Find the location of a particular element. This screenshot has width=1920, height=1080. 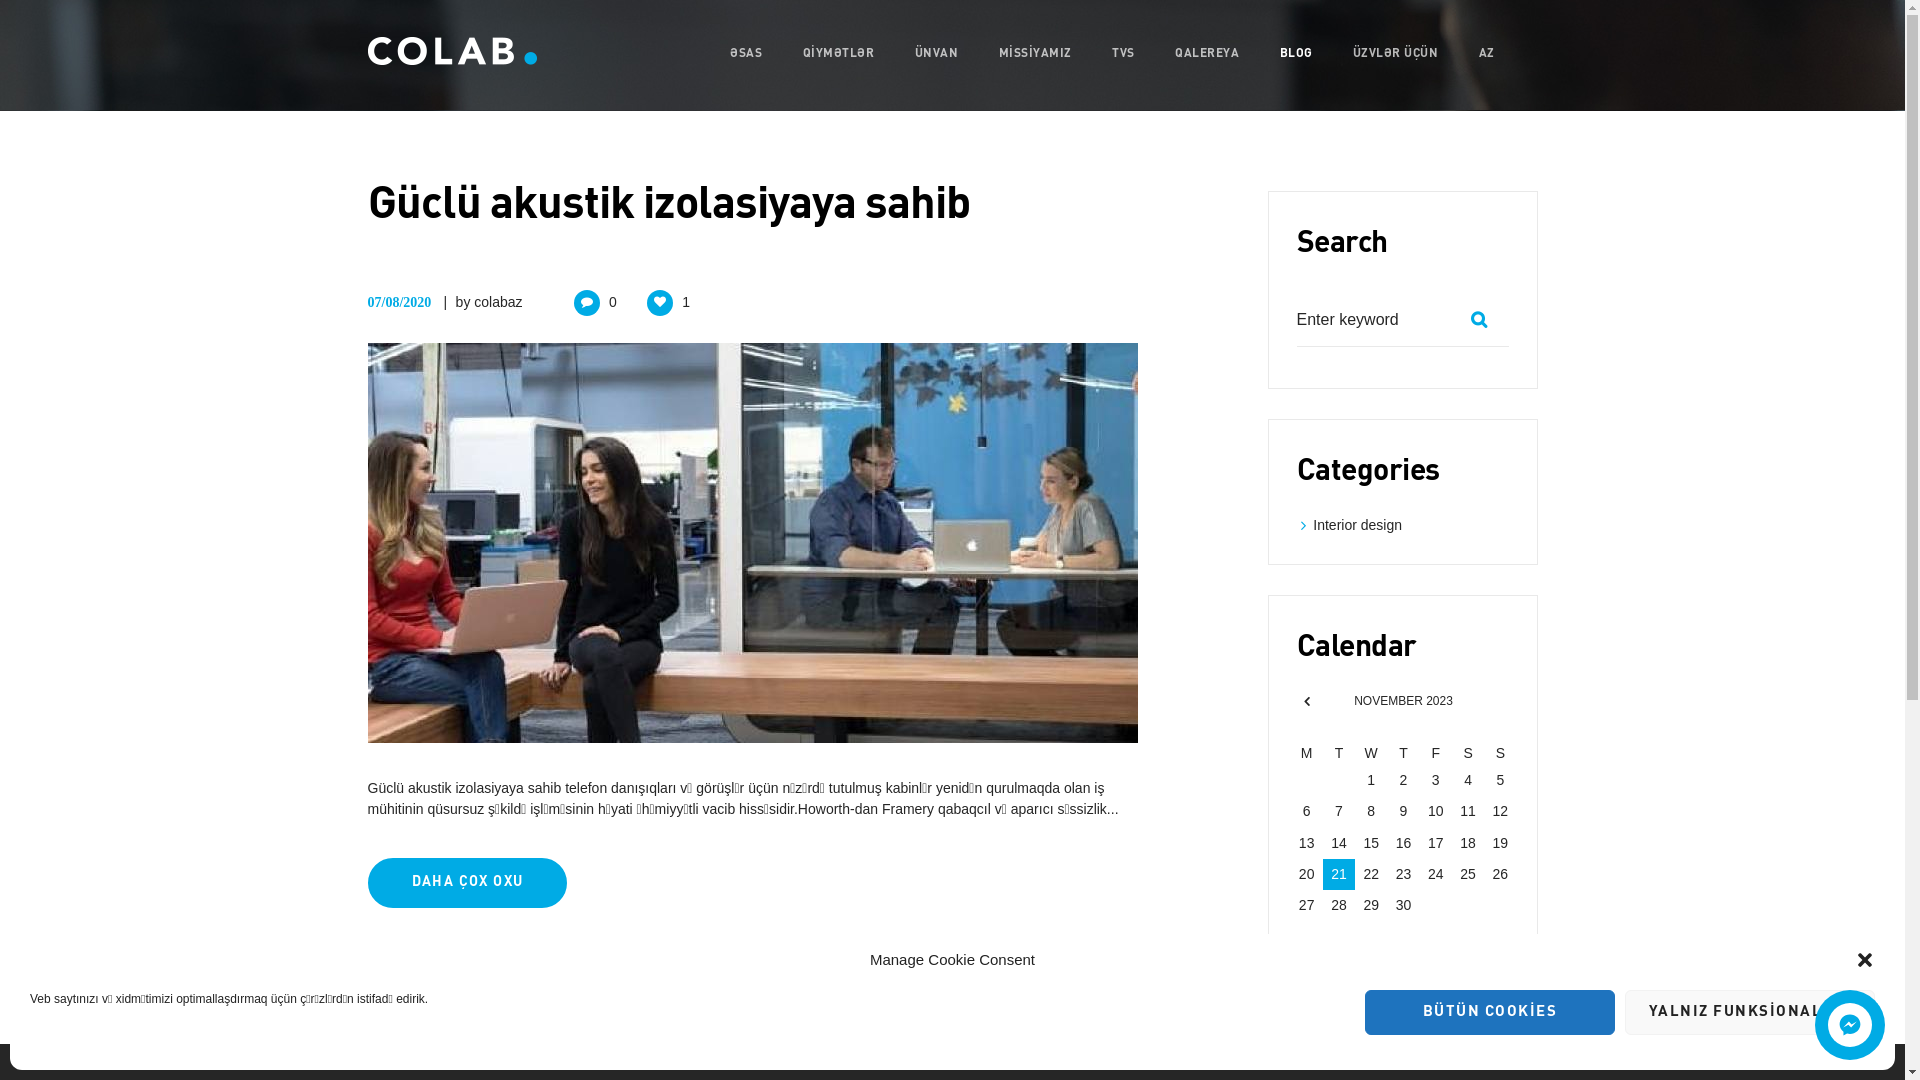

0 is located at coordinates (596, 302).